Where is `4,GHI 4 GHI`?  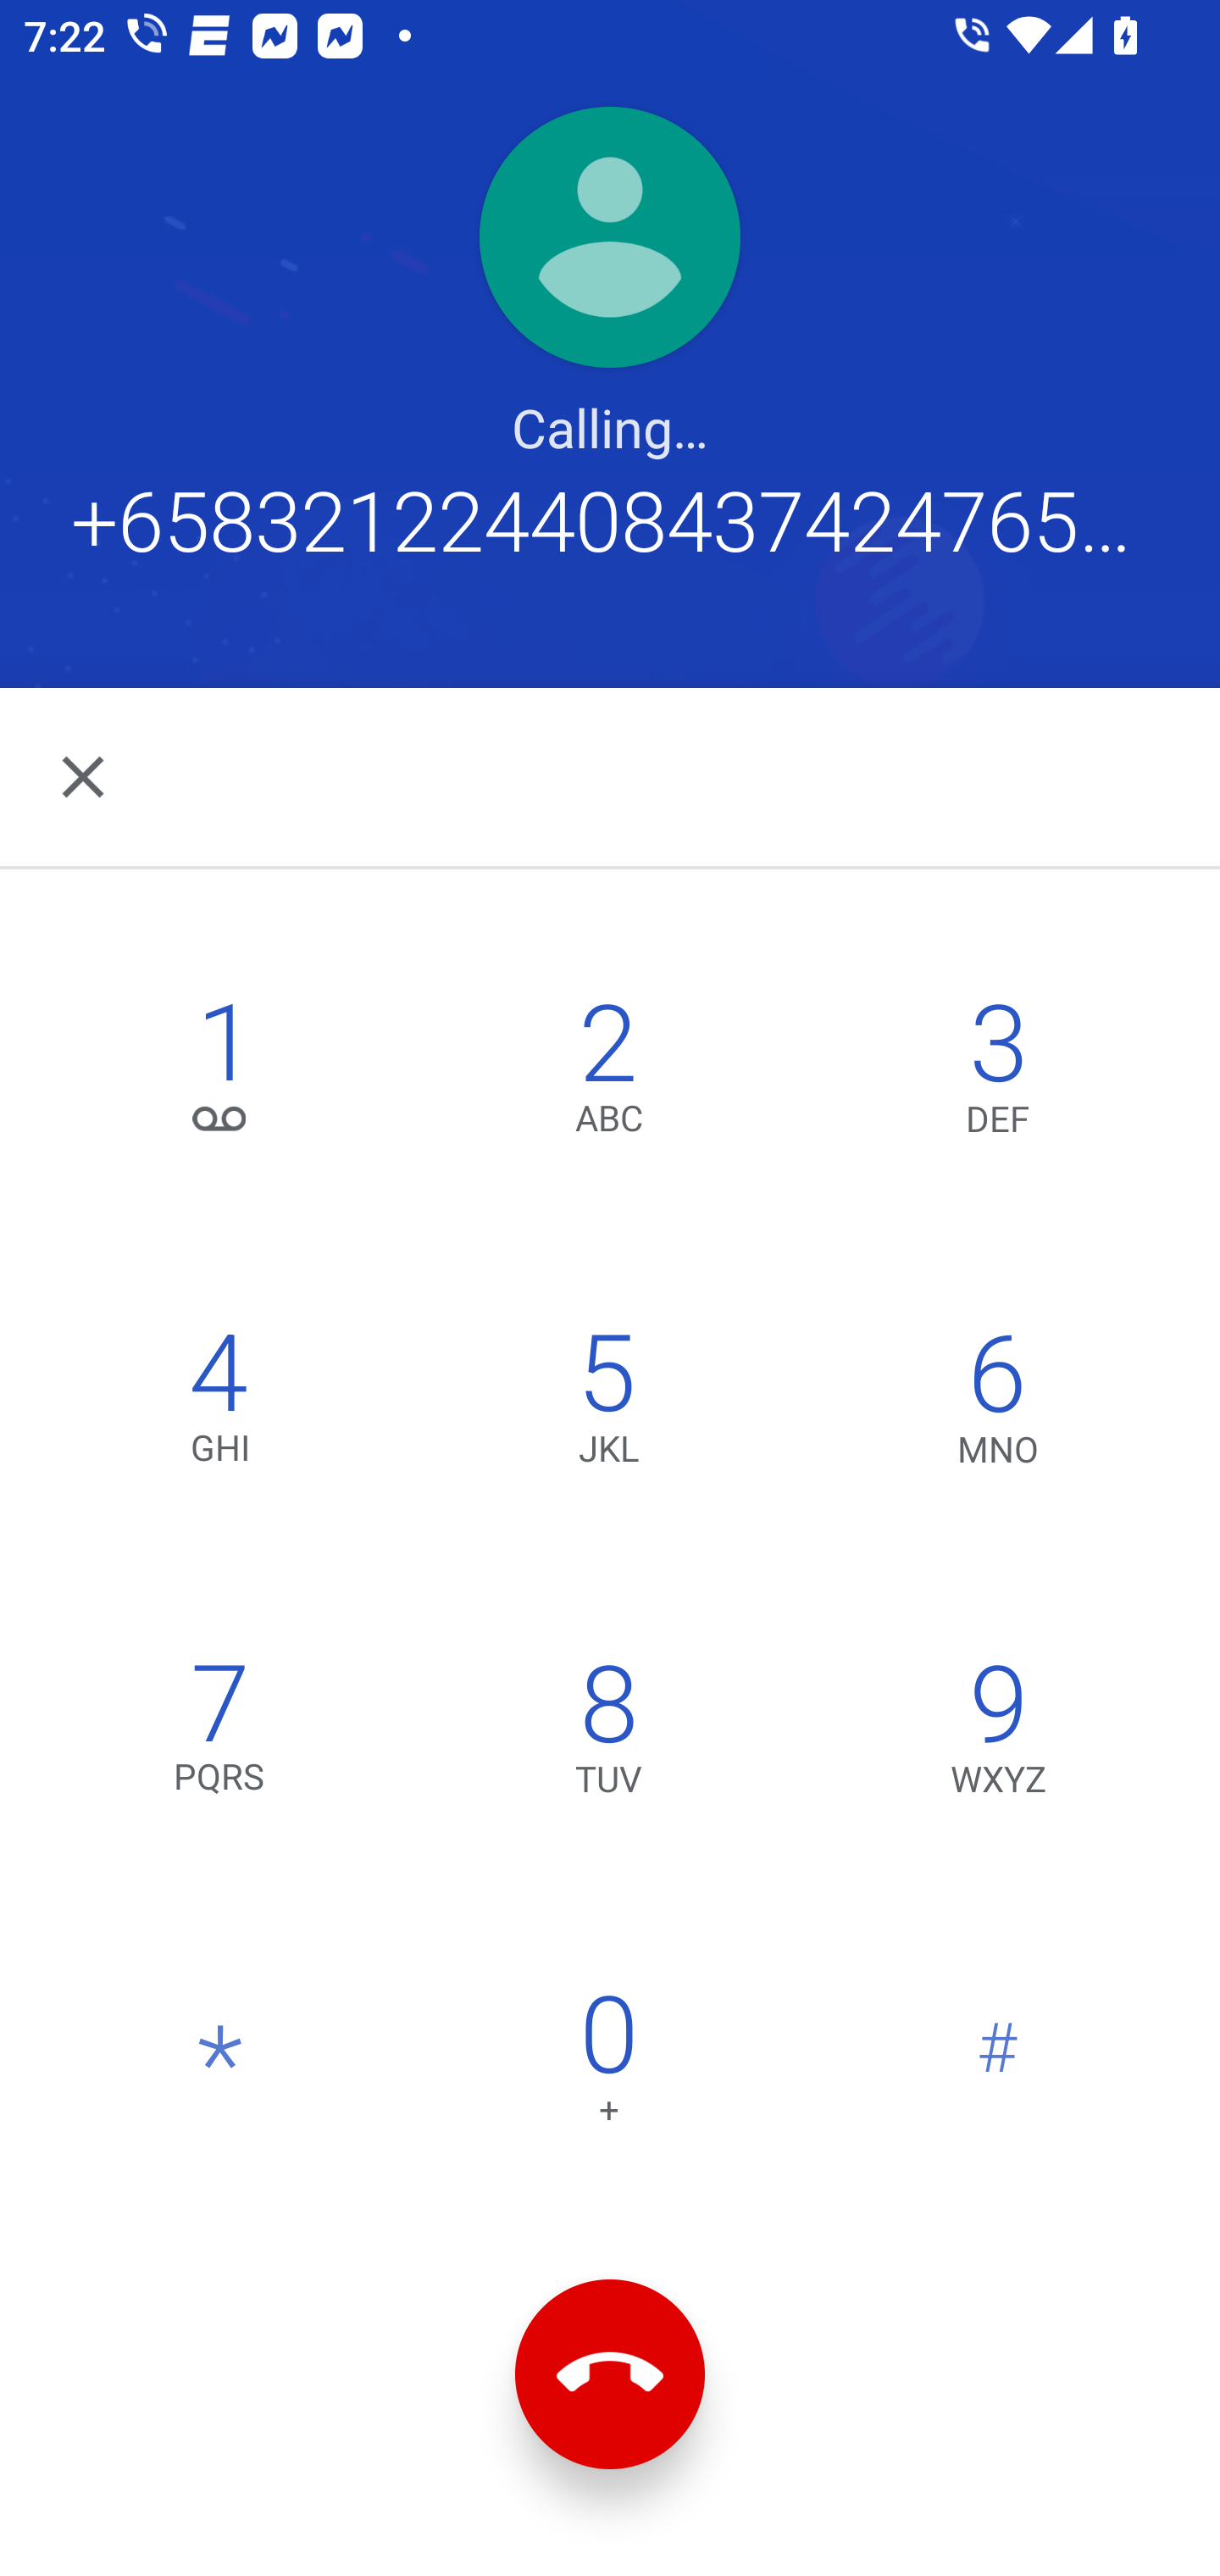 4,GHI 4 GHI is located at coordinates (220, 1407).